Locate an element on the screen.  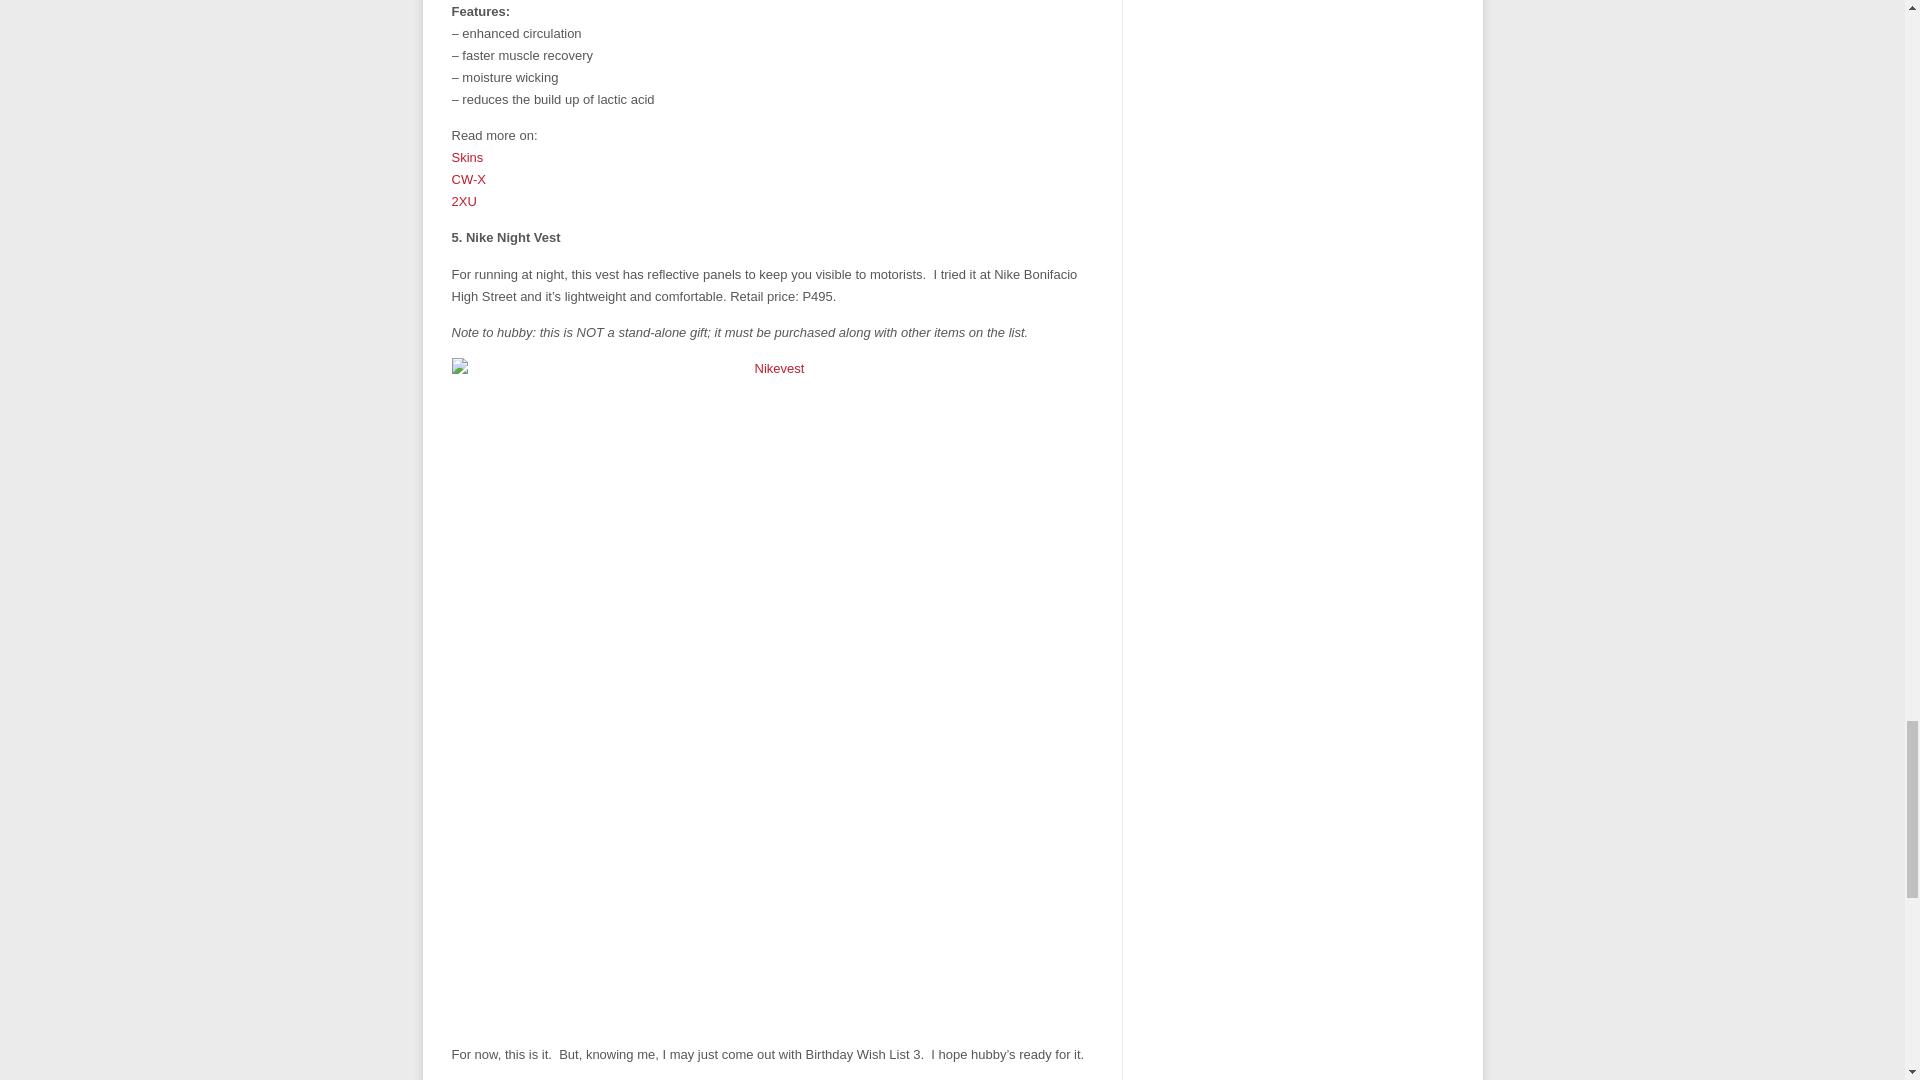
CW-x is located at coordinates (468, 178).